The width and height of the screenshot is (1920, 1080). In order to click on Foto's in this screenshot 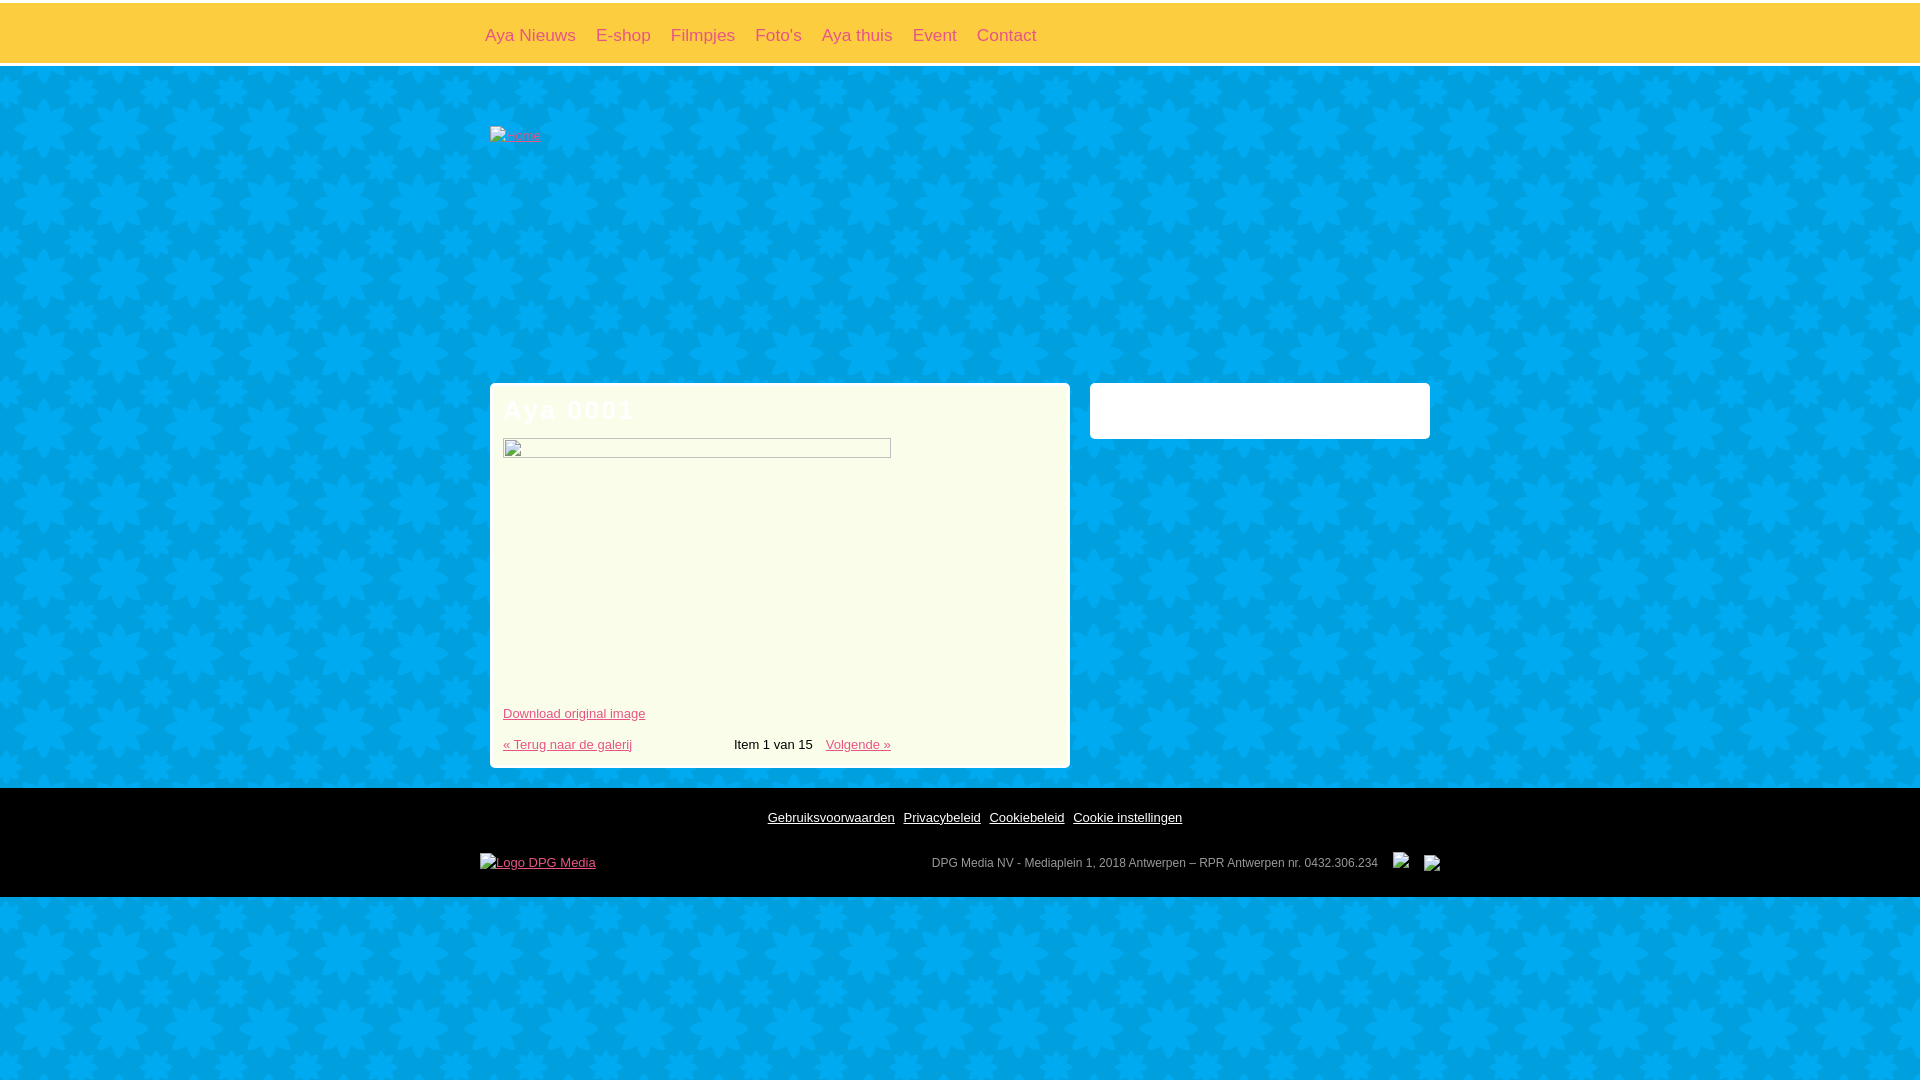, I will do `click(778, 33)`.